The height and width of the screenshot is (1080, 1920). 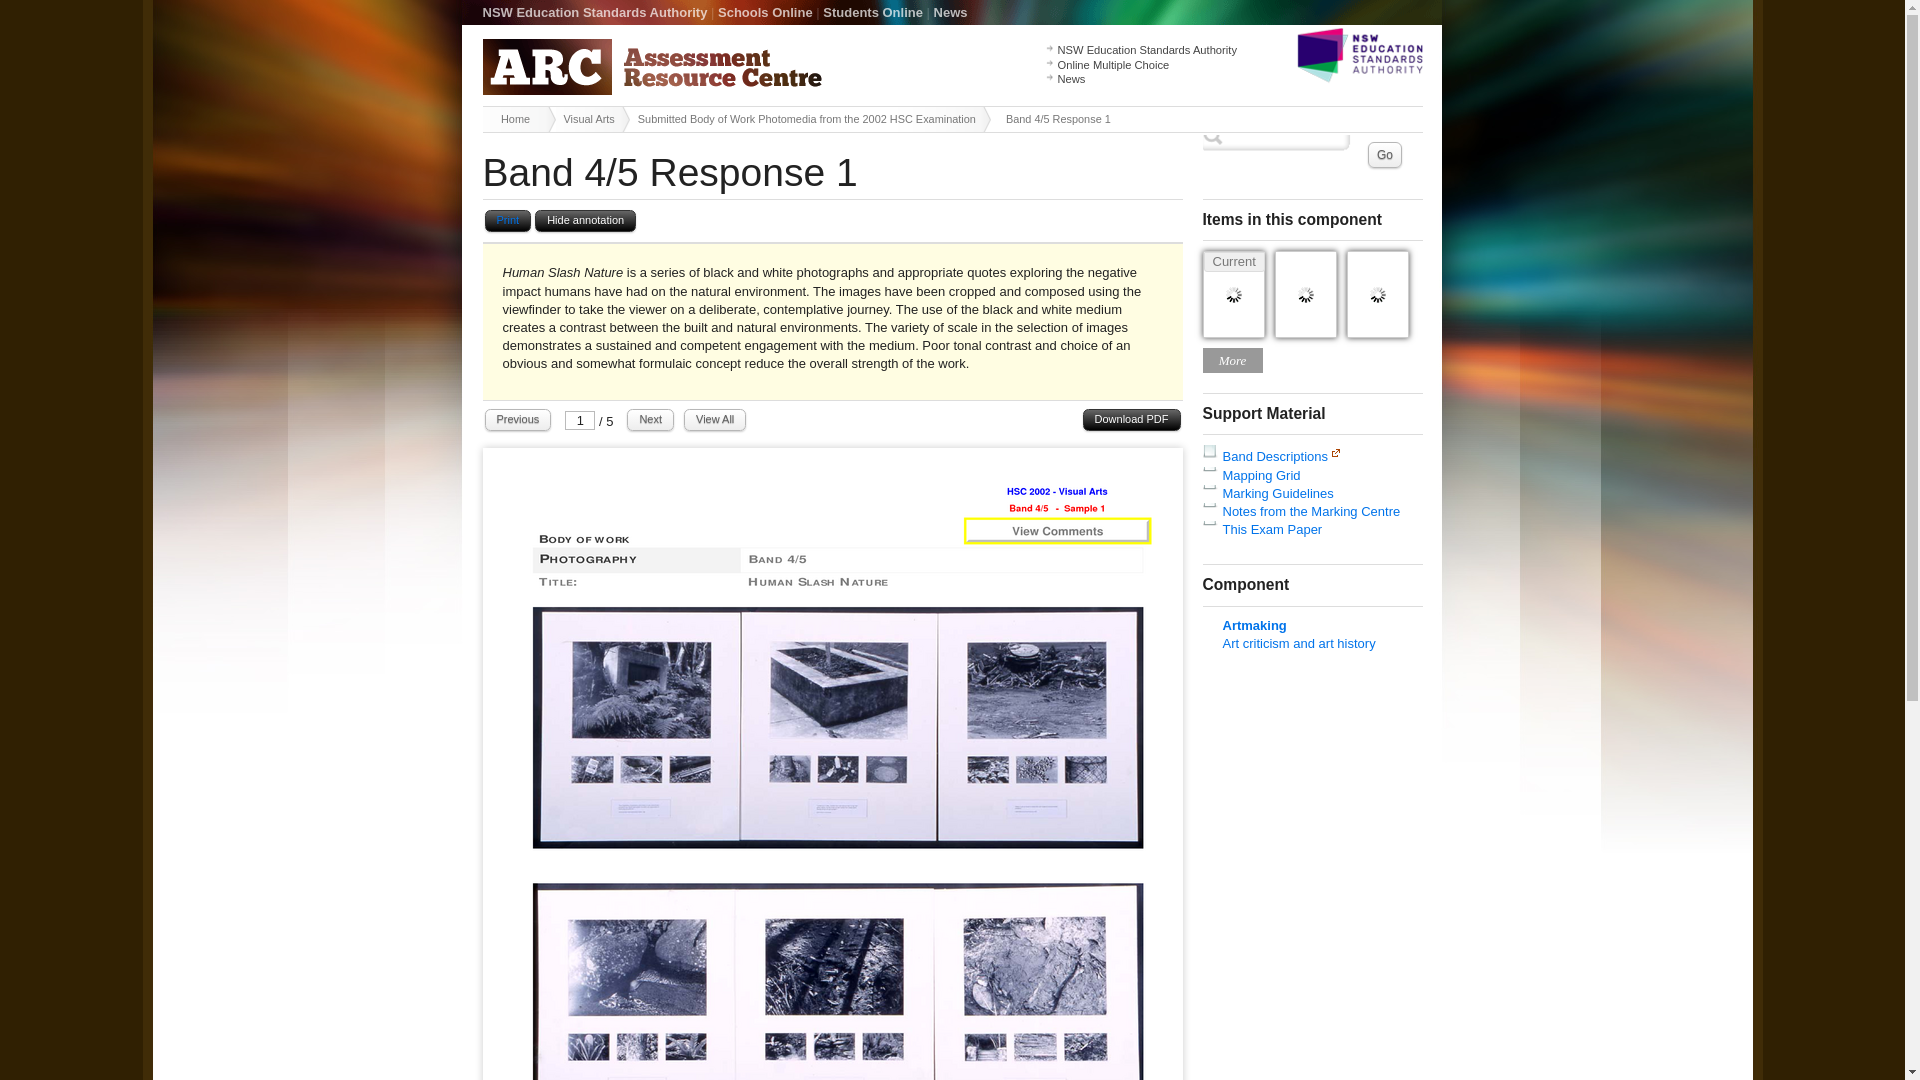 What do you see at coordinates (1274, 456) in the screenshot?
I see `Band Descriptions` at bounding box center [1274, 456].